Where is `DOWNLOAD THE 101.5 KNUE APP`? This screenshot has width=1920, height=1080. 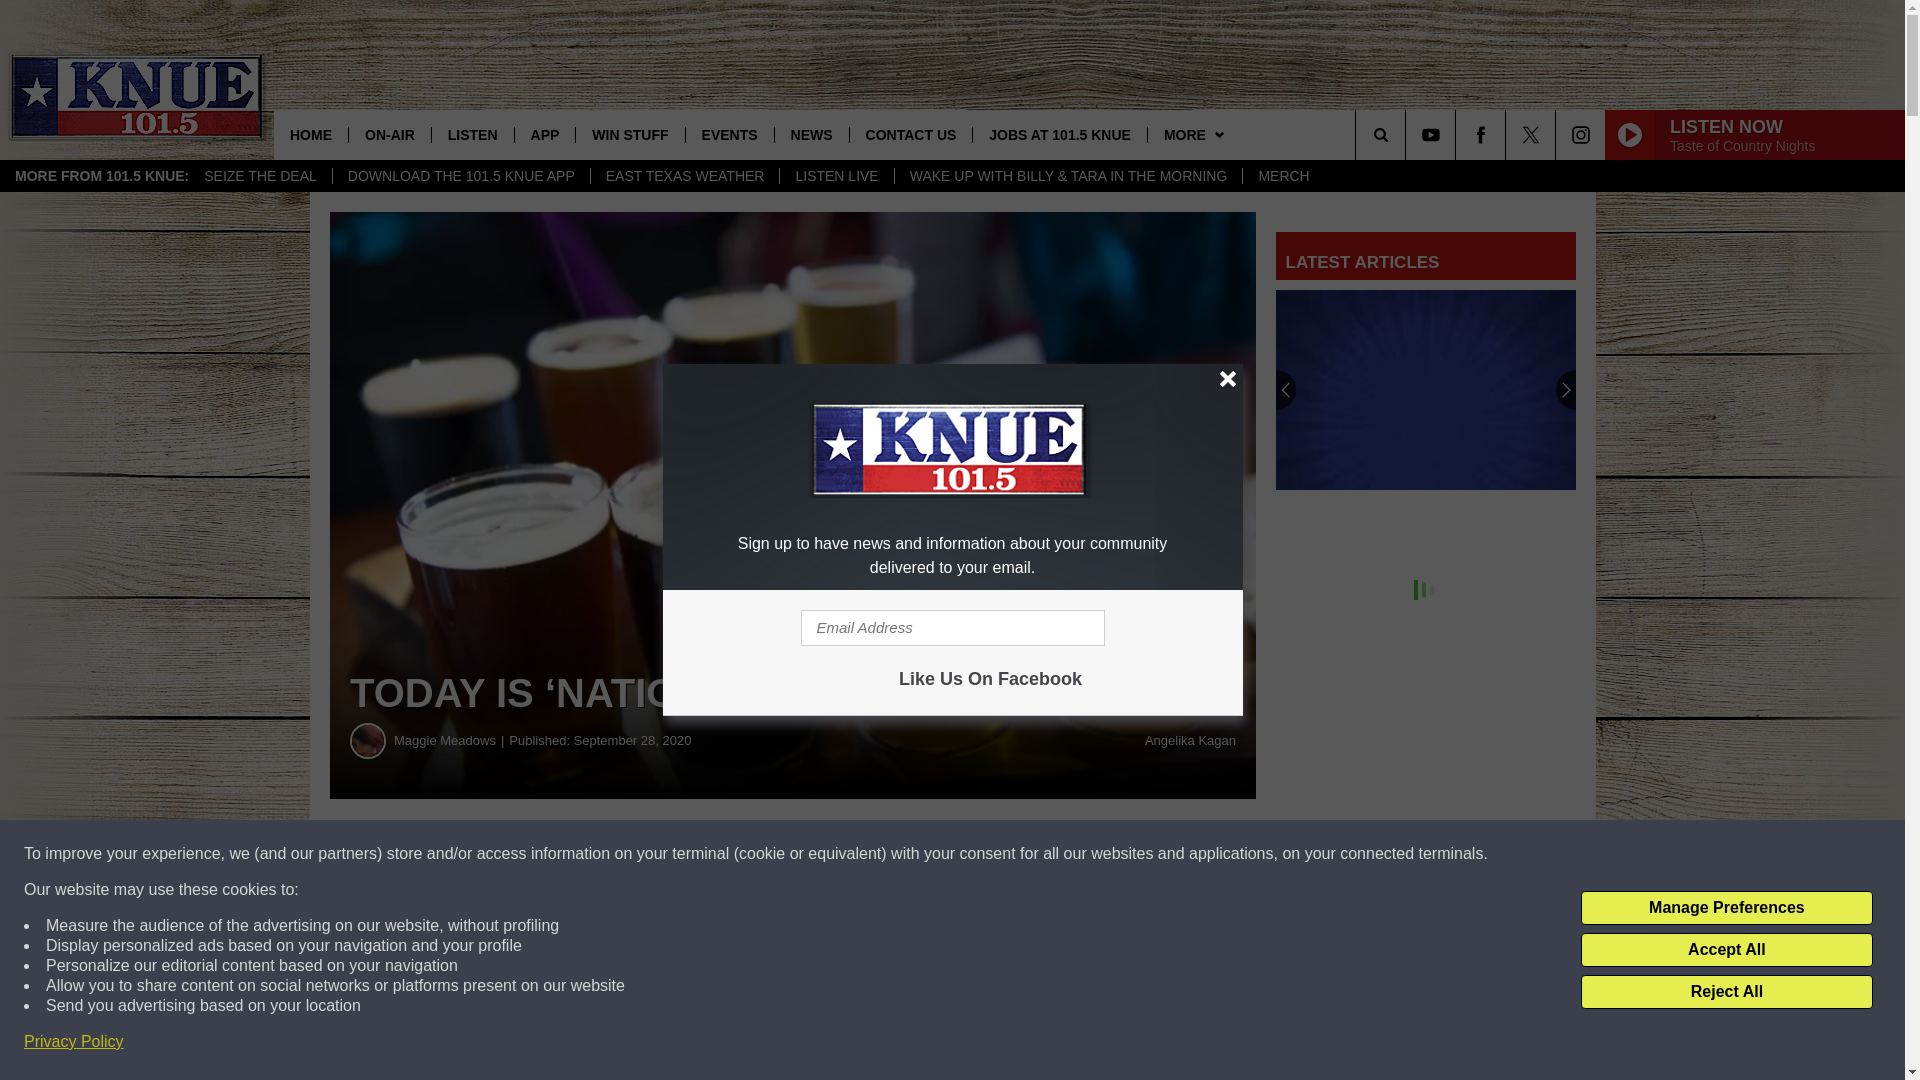
DOWNLOAD THE 101.5 KNUE APP is located at coordinates (460, 176).